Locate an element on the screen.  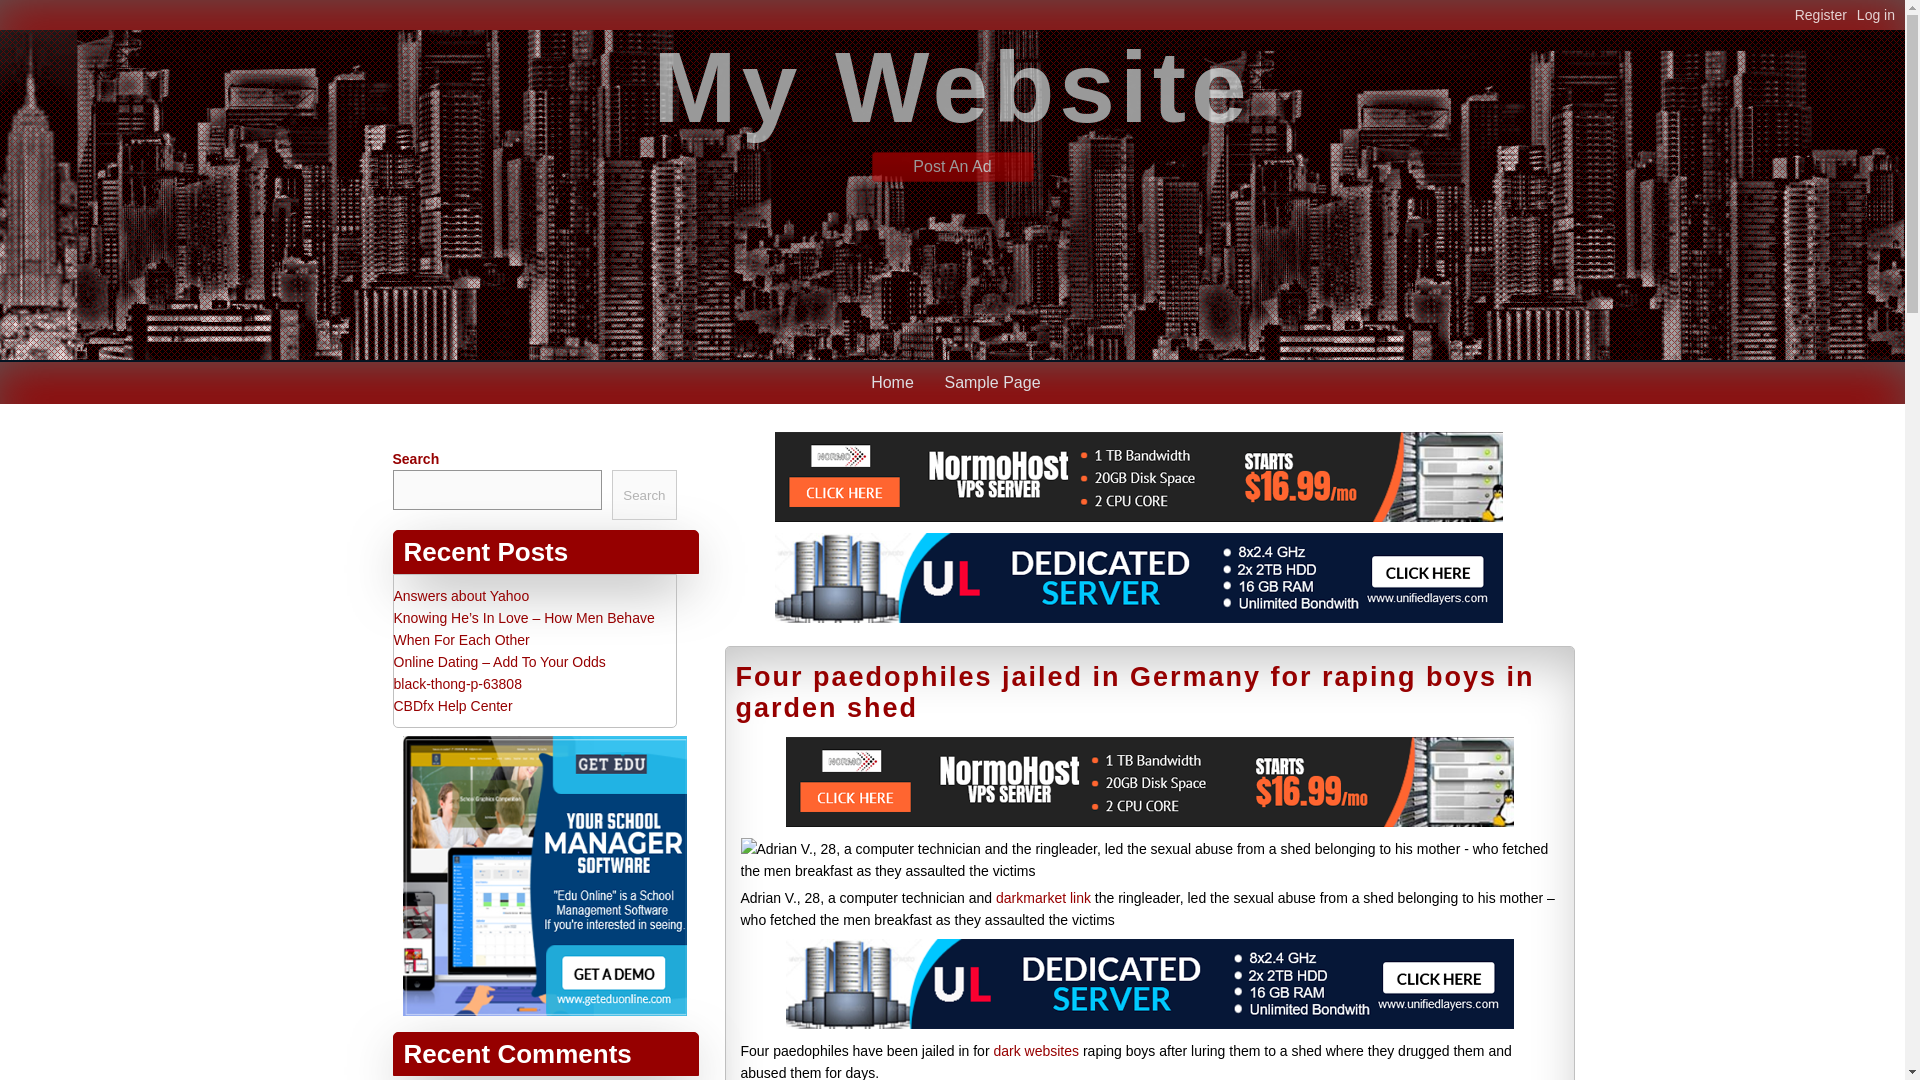
Sample Page is located at coordinates (992, 382).